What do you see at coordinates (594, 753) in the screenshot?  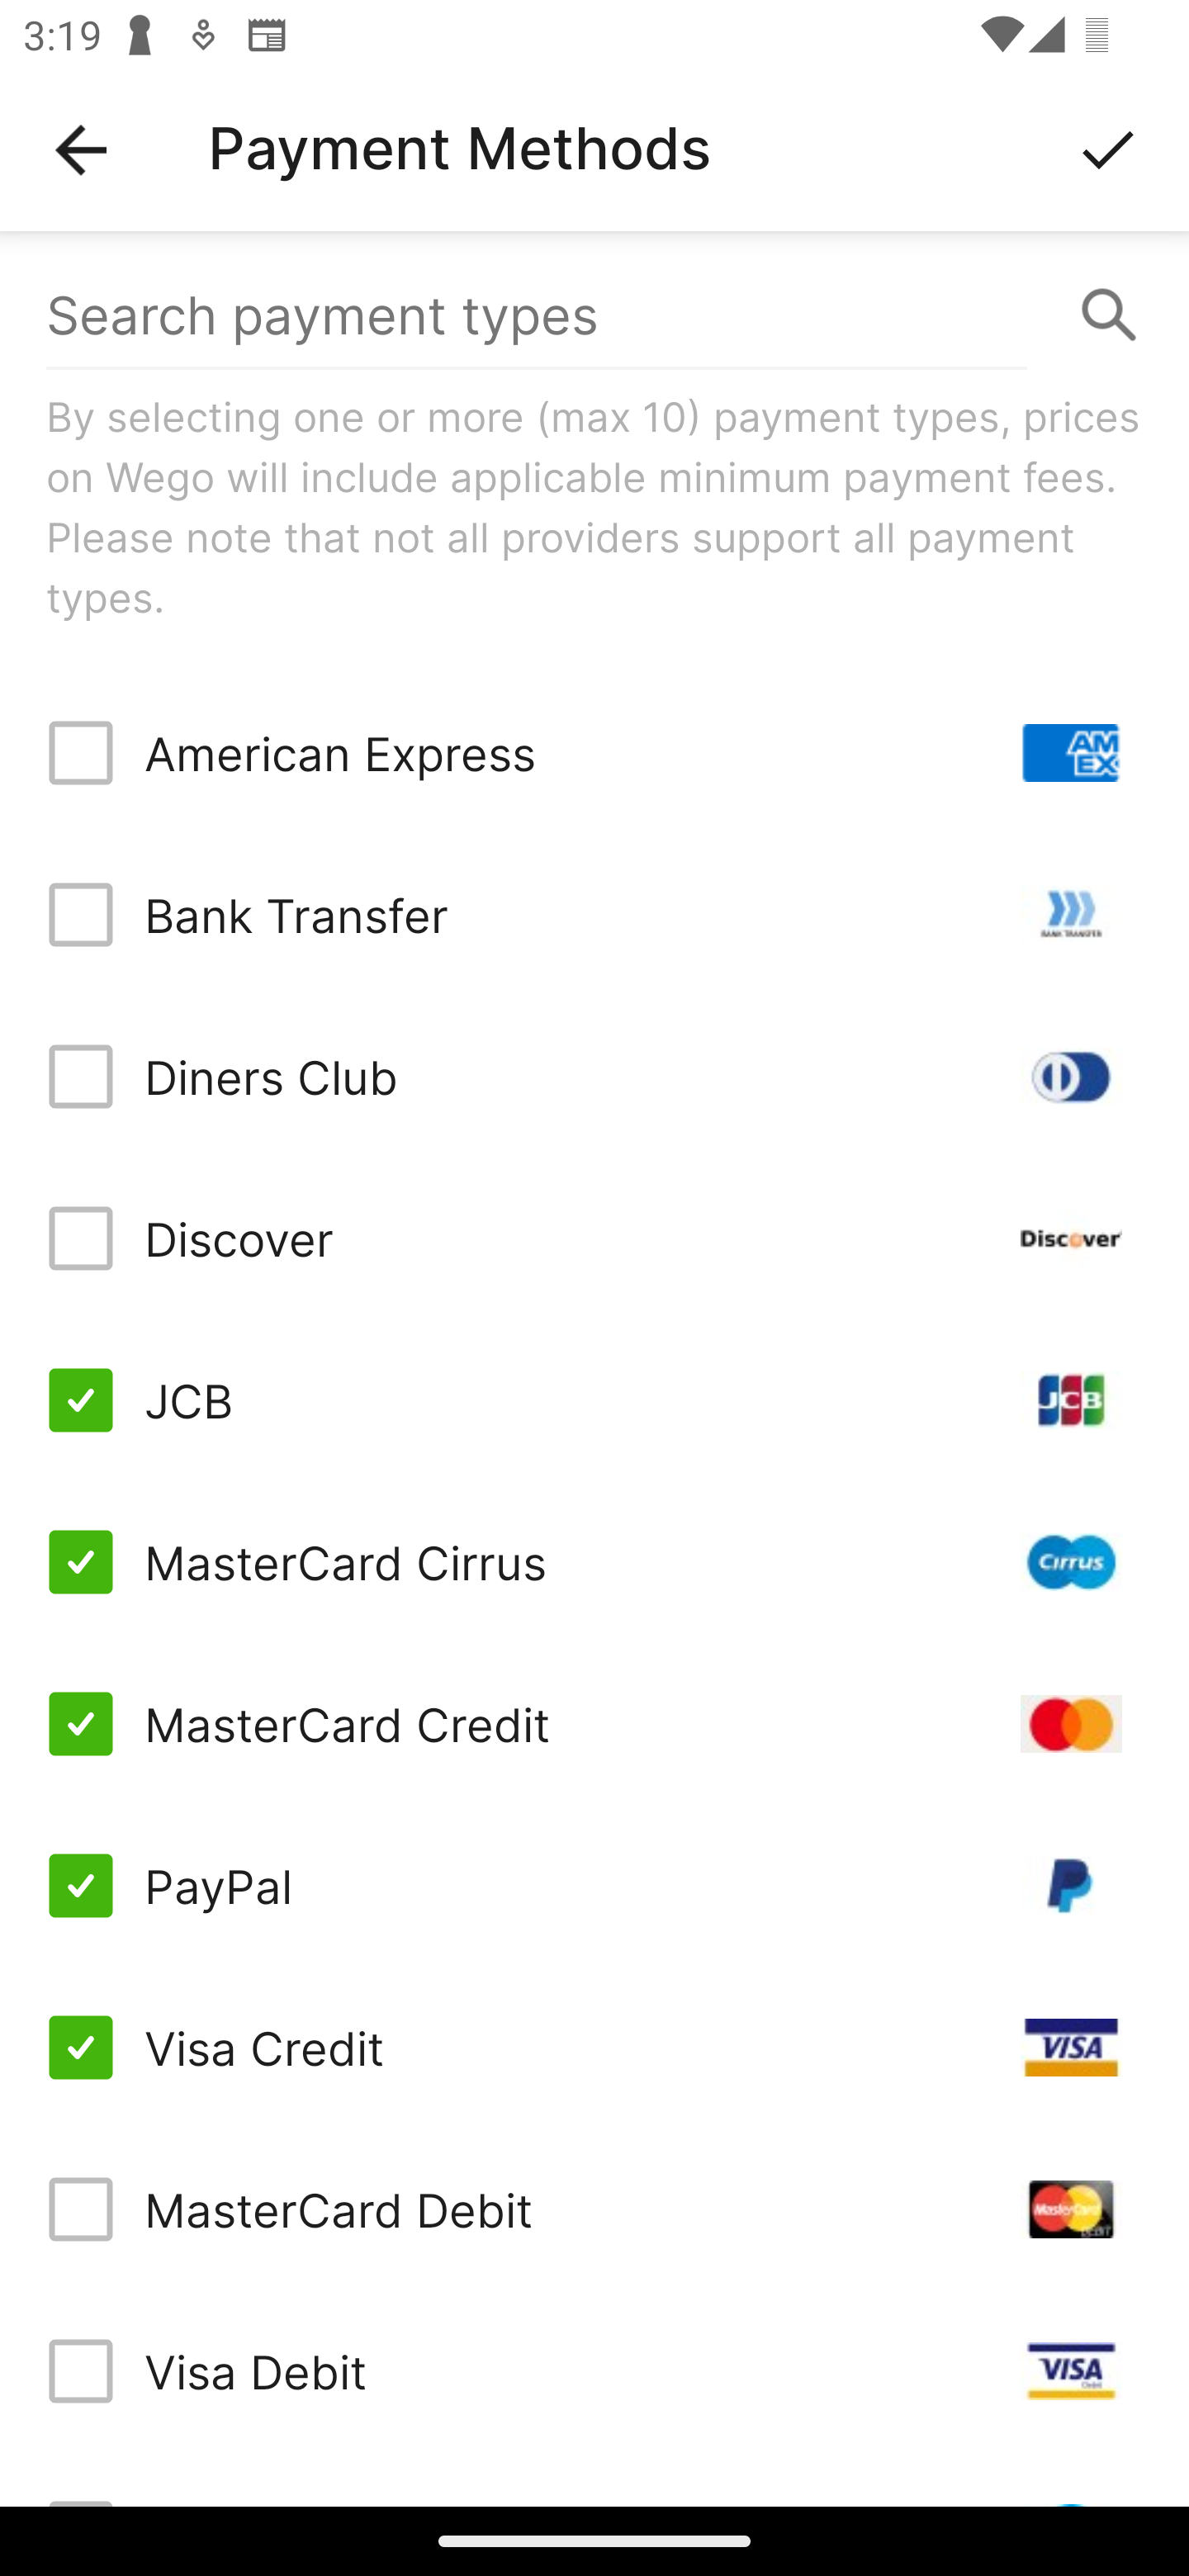 I see `American Express` at bounding box center [594, 753].